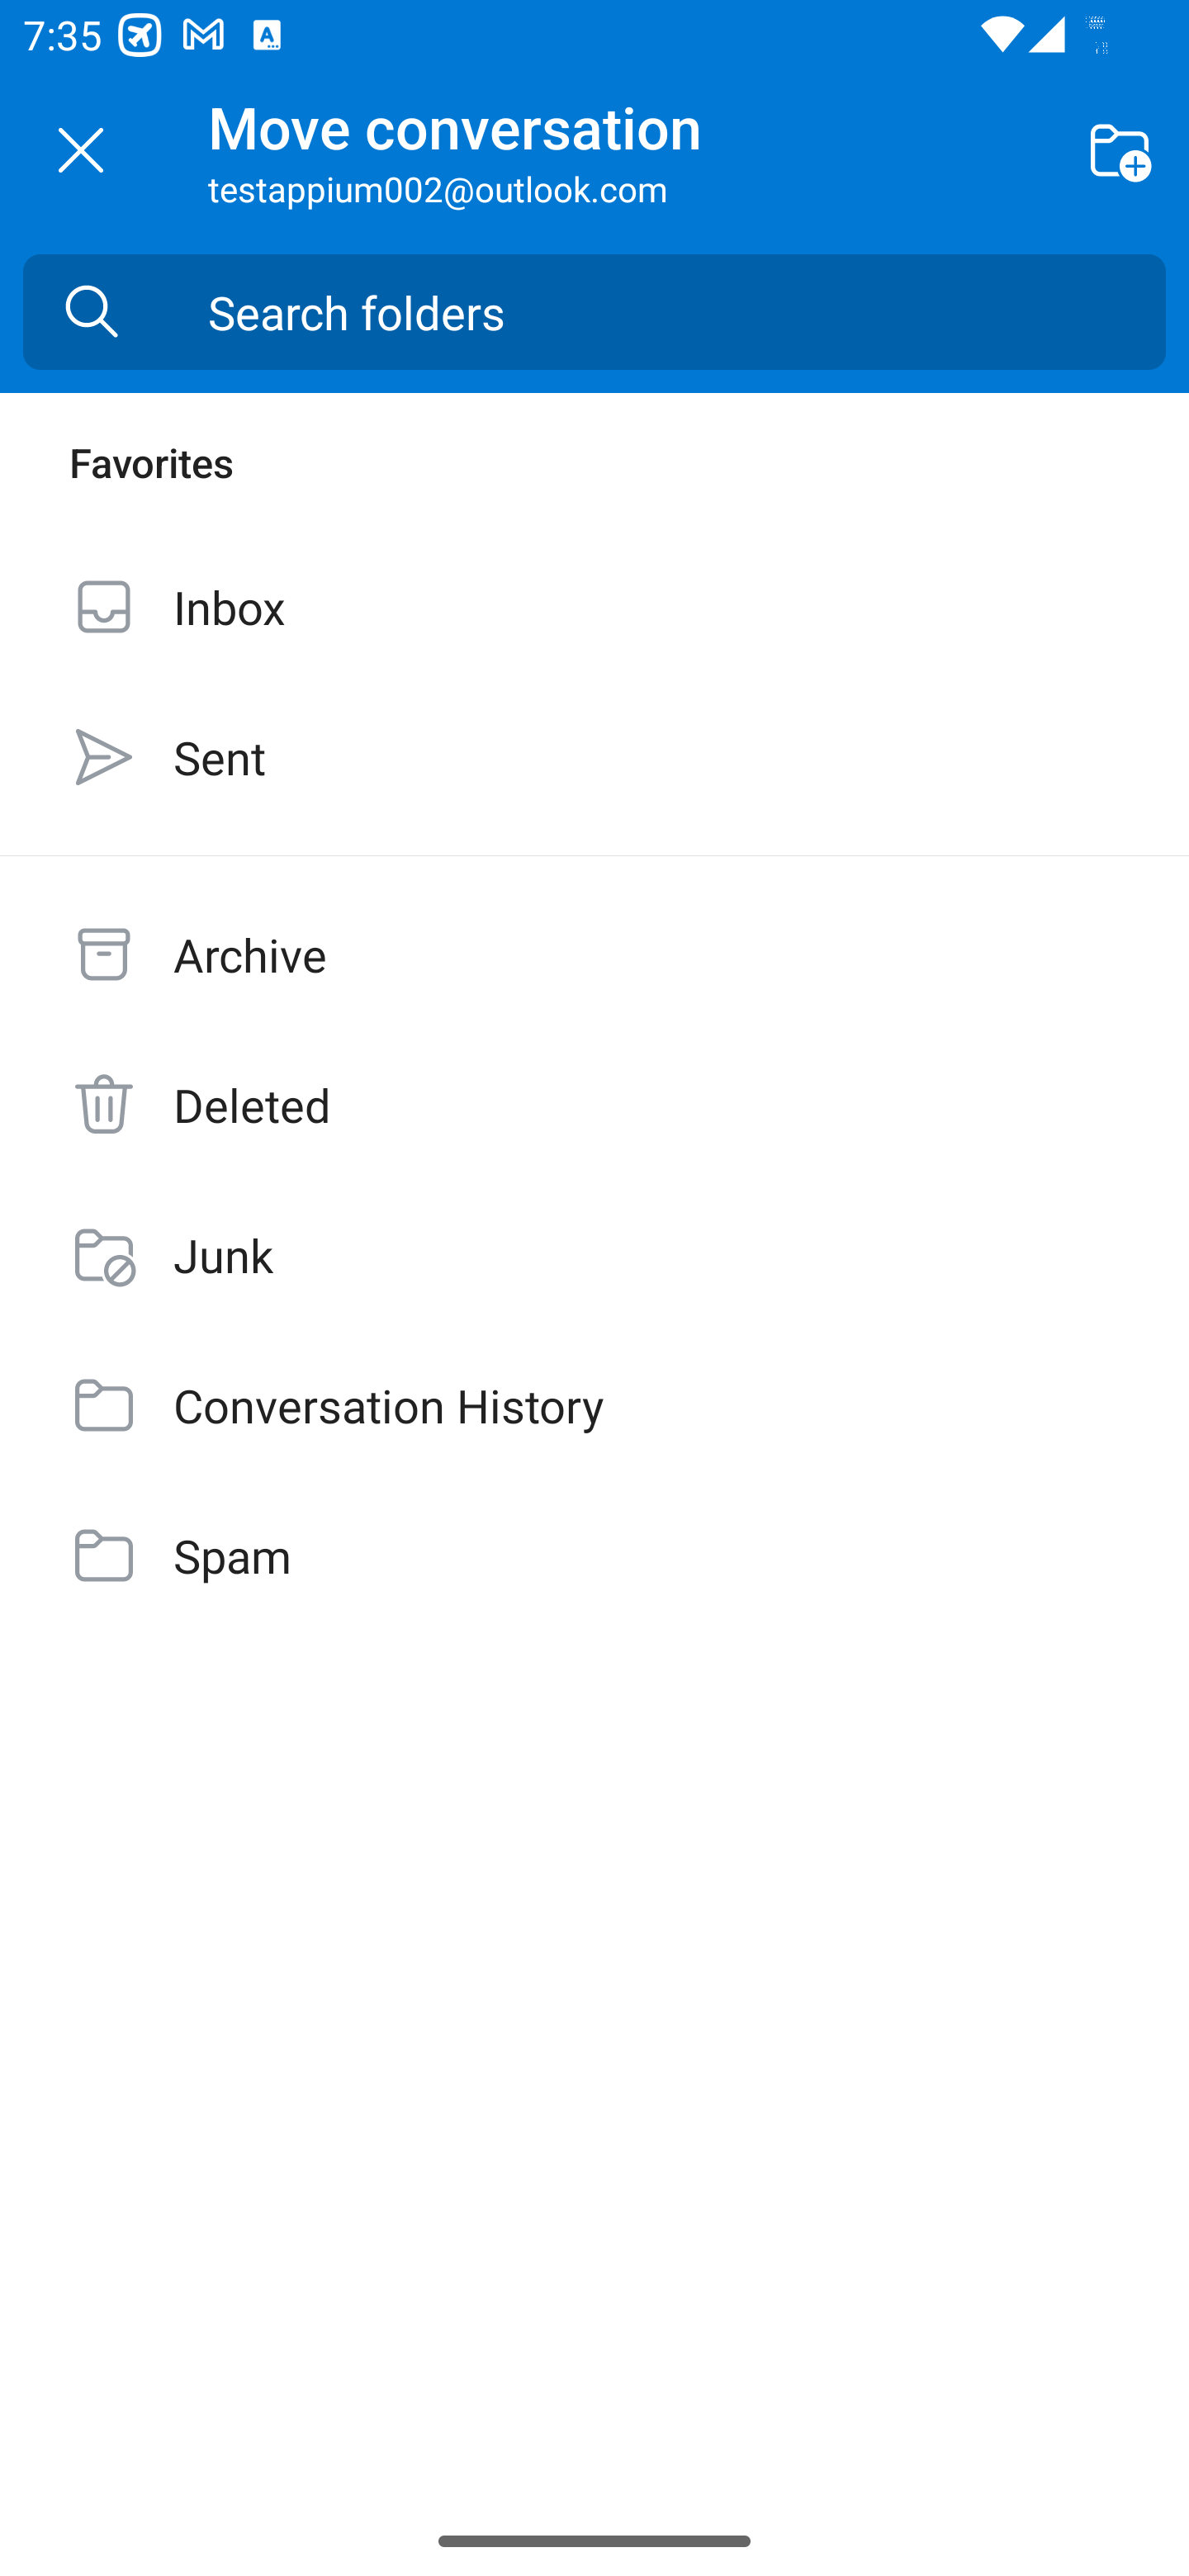  Describe the element at coordinates (594, 1105) in the screenshot. I see `Deleted` at that location.